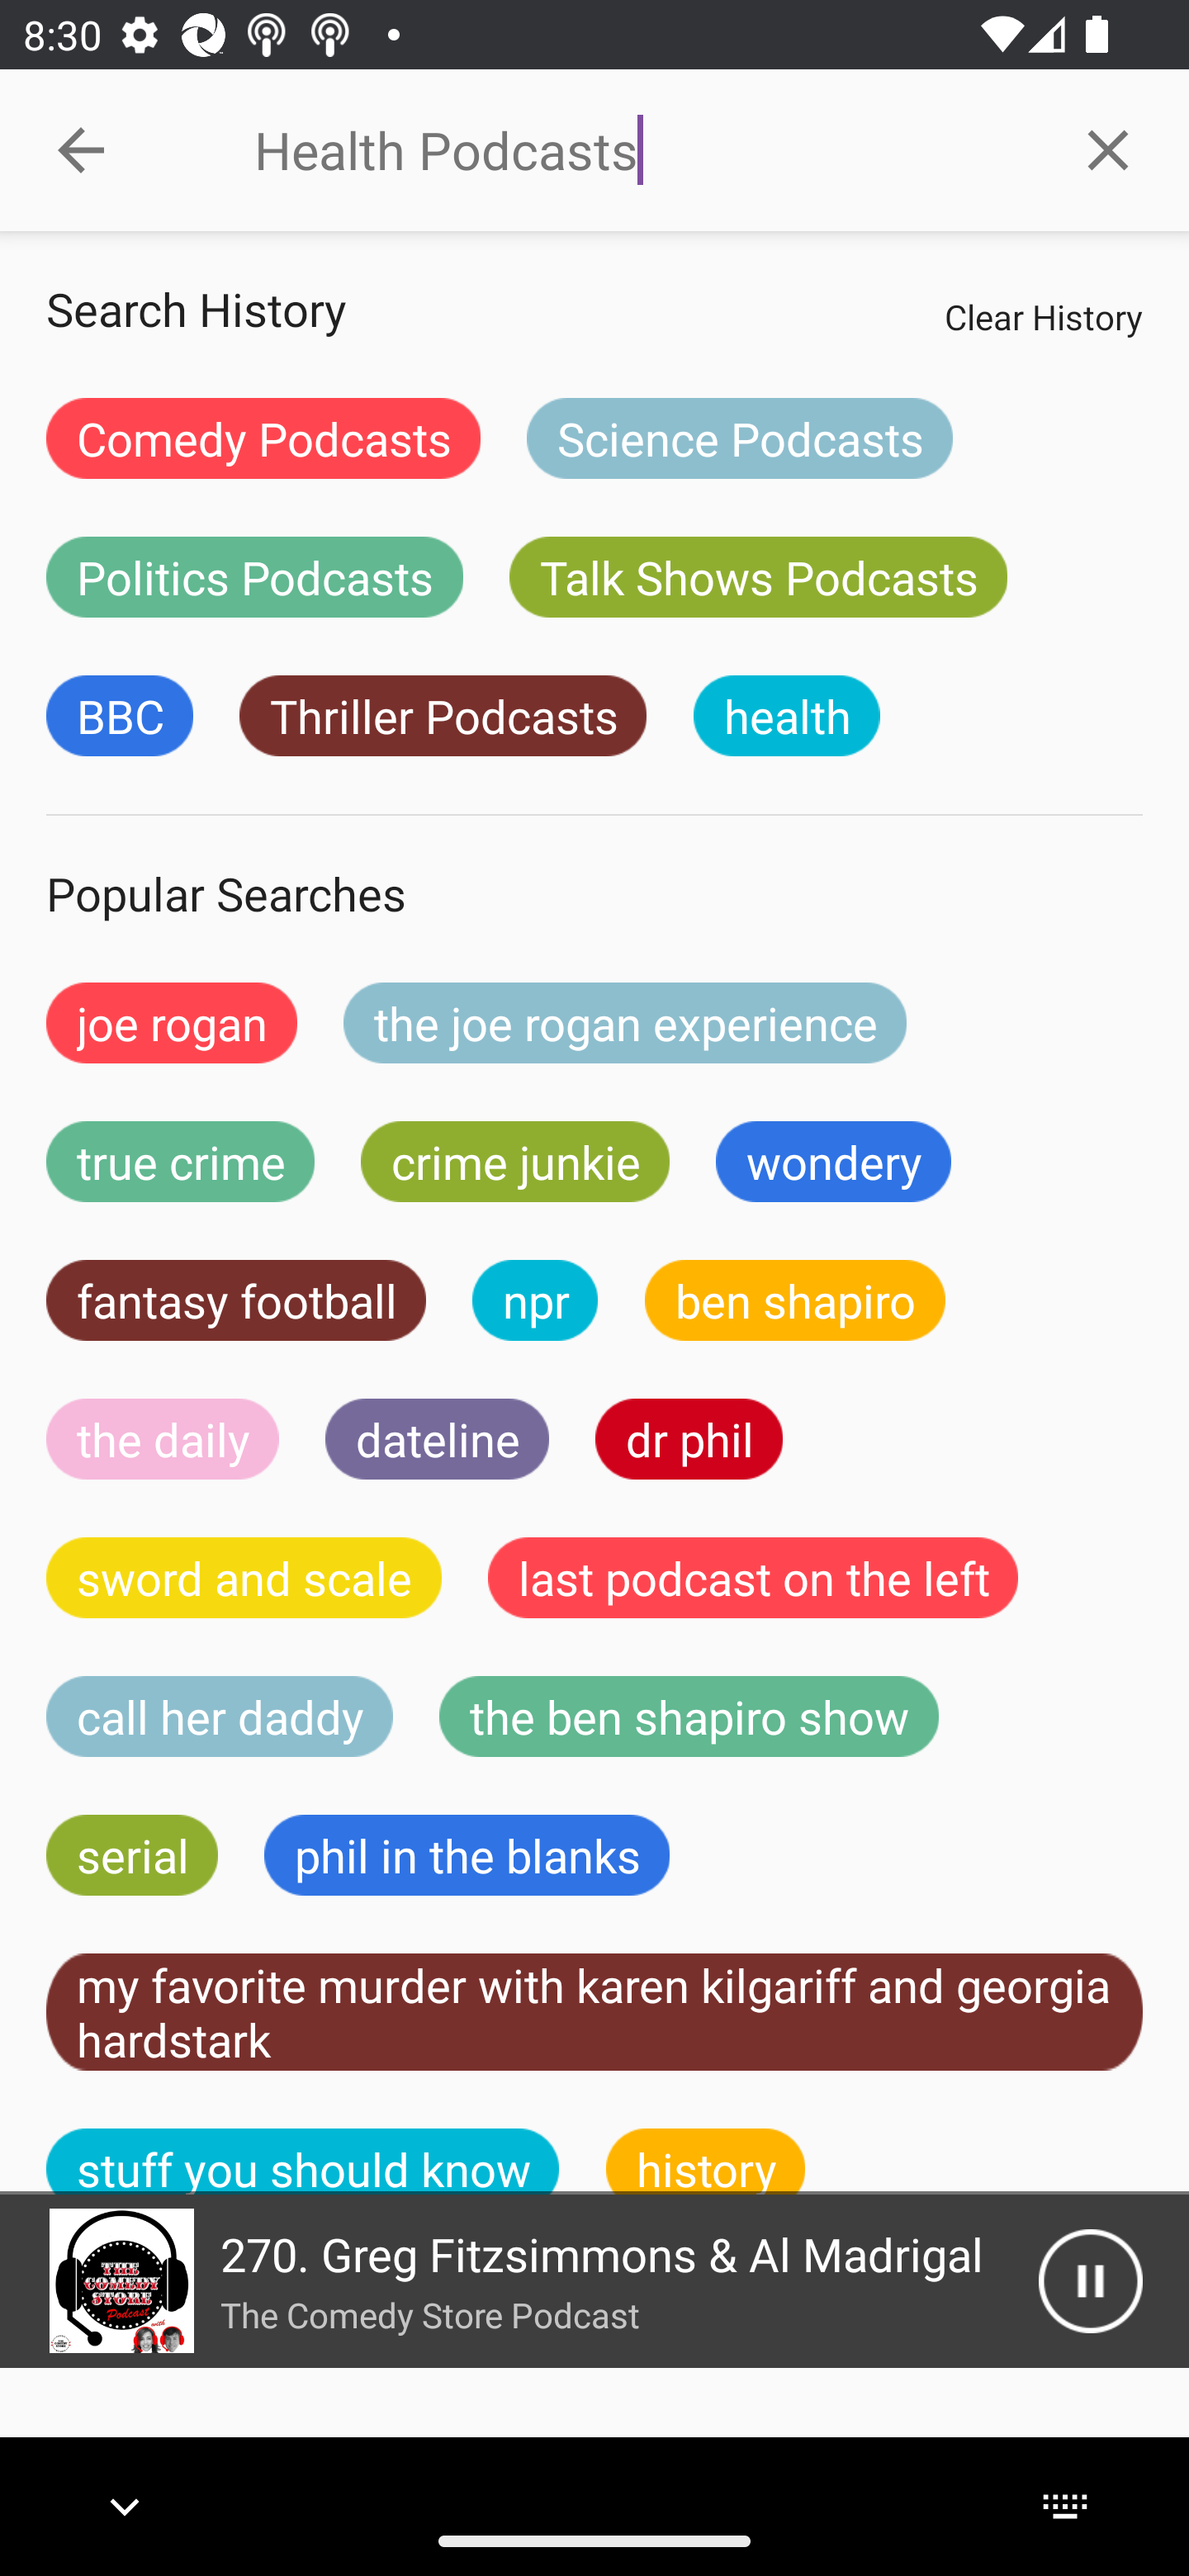  Describe the element at coordinates (794, 1300) in the screenshot. I see `ben shapiro` at that location.